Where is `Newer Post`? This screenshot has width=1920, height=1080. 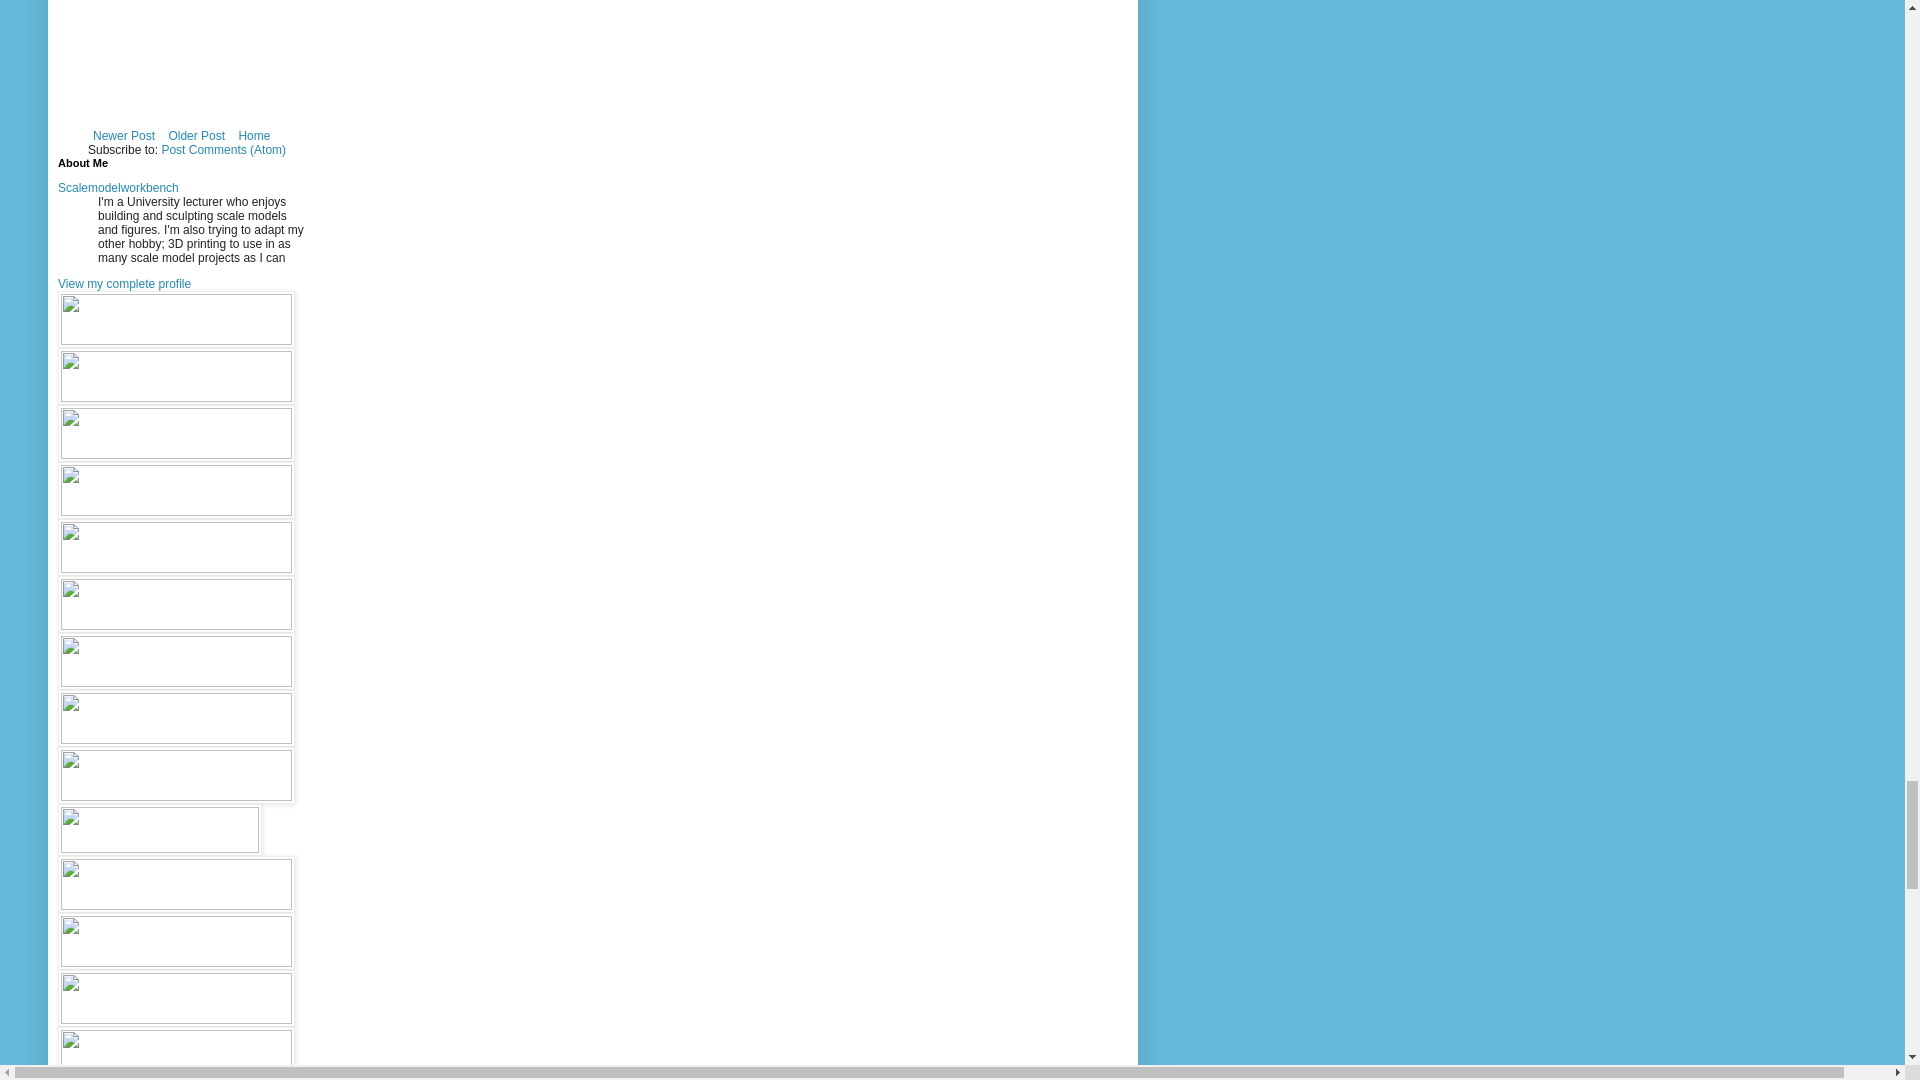
Newer Post is located at coordinates (124, 136).